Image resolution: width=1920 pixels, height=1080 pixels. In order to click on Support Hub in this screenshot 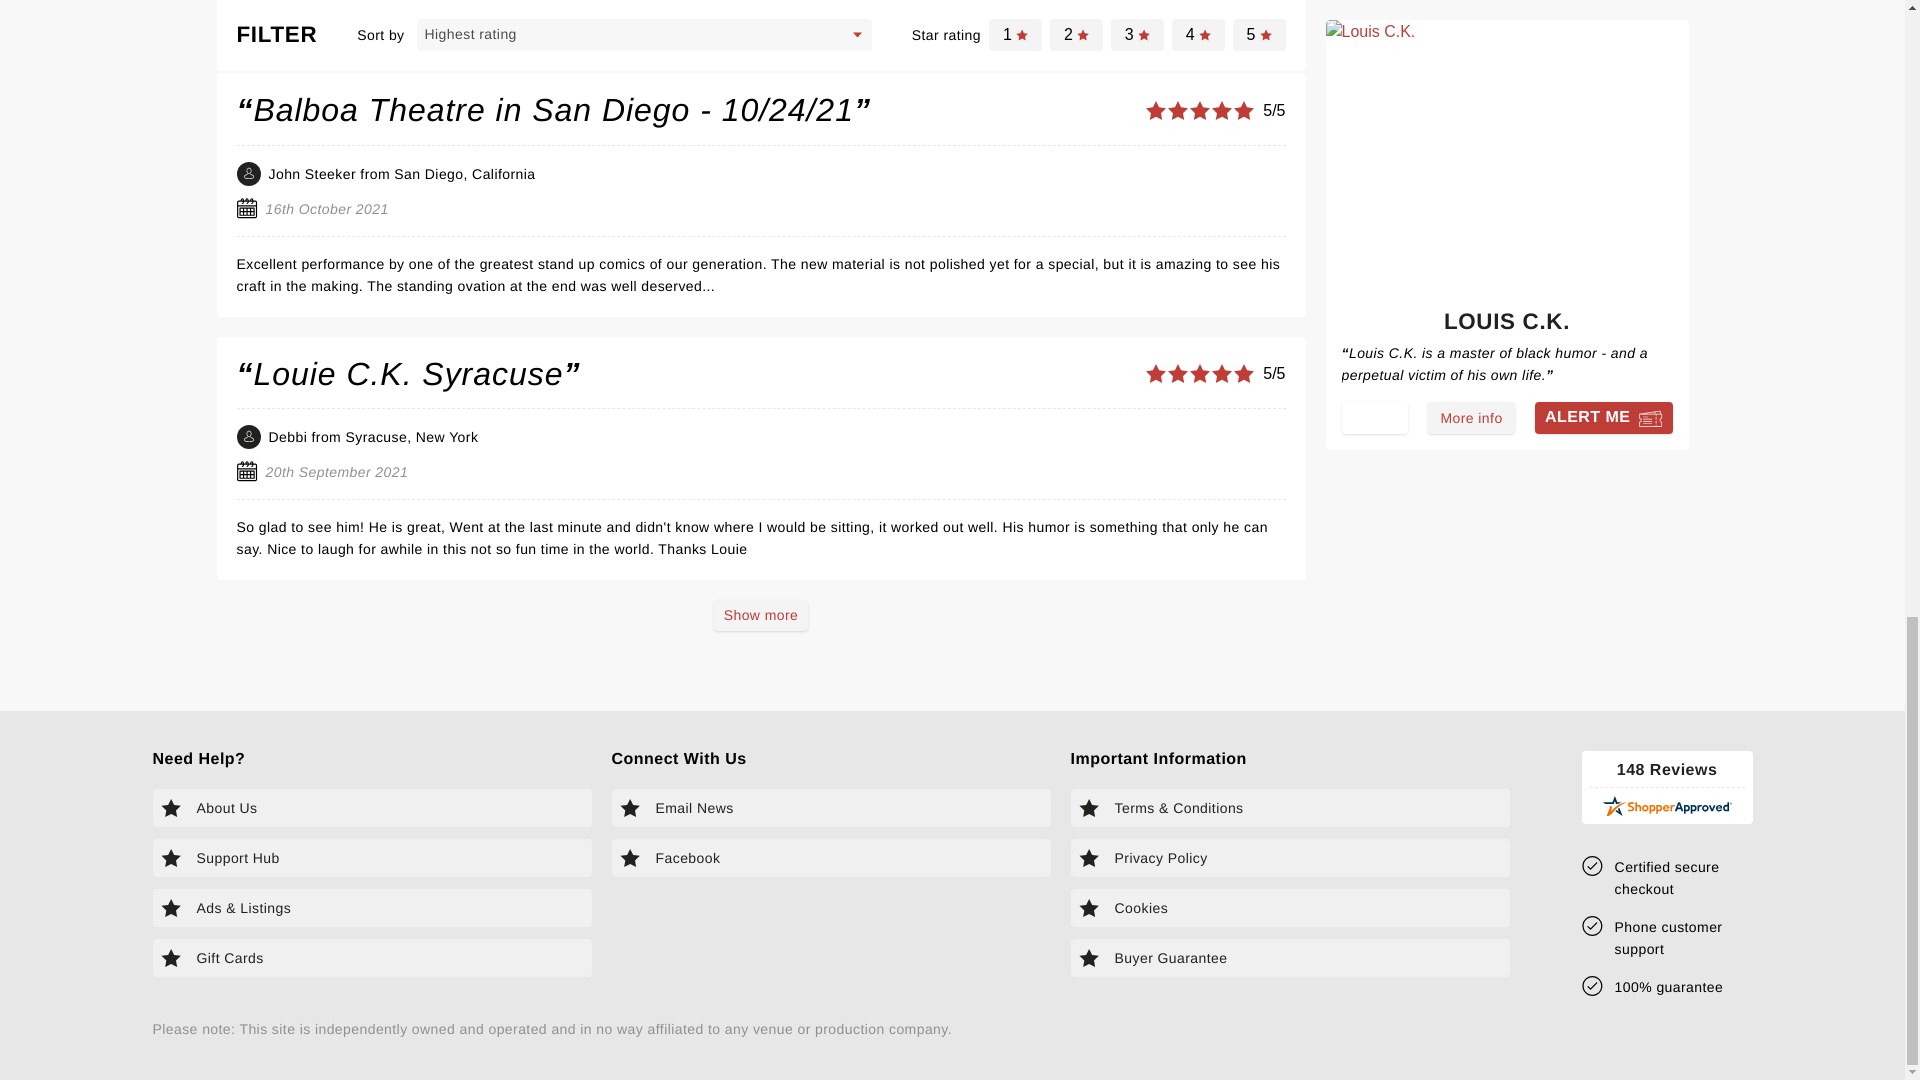, I will do `click(371, 858)`.